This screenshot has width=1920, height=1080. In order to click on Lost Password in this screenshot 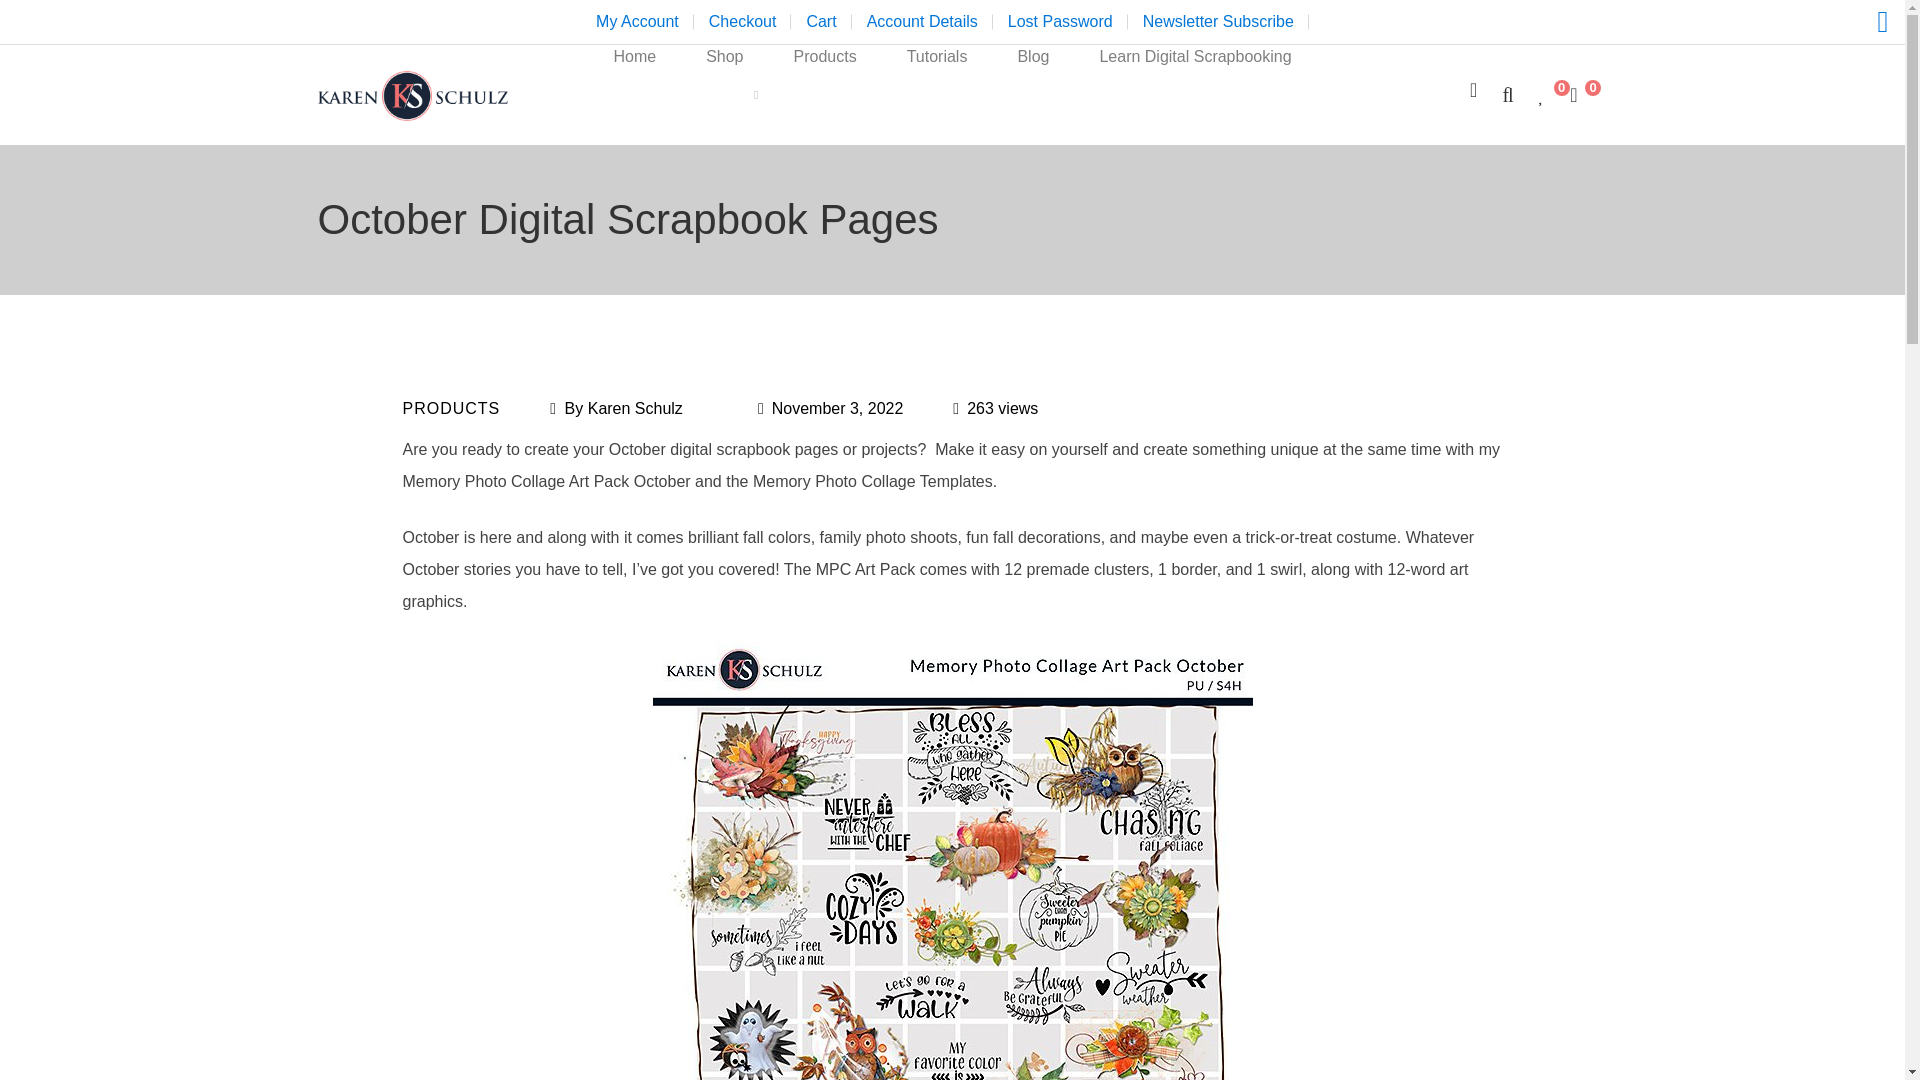, I will do `click(1060, 22)`.